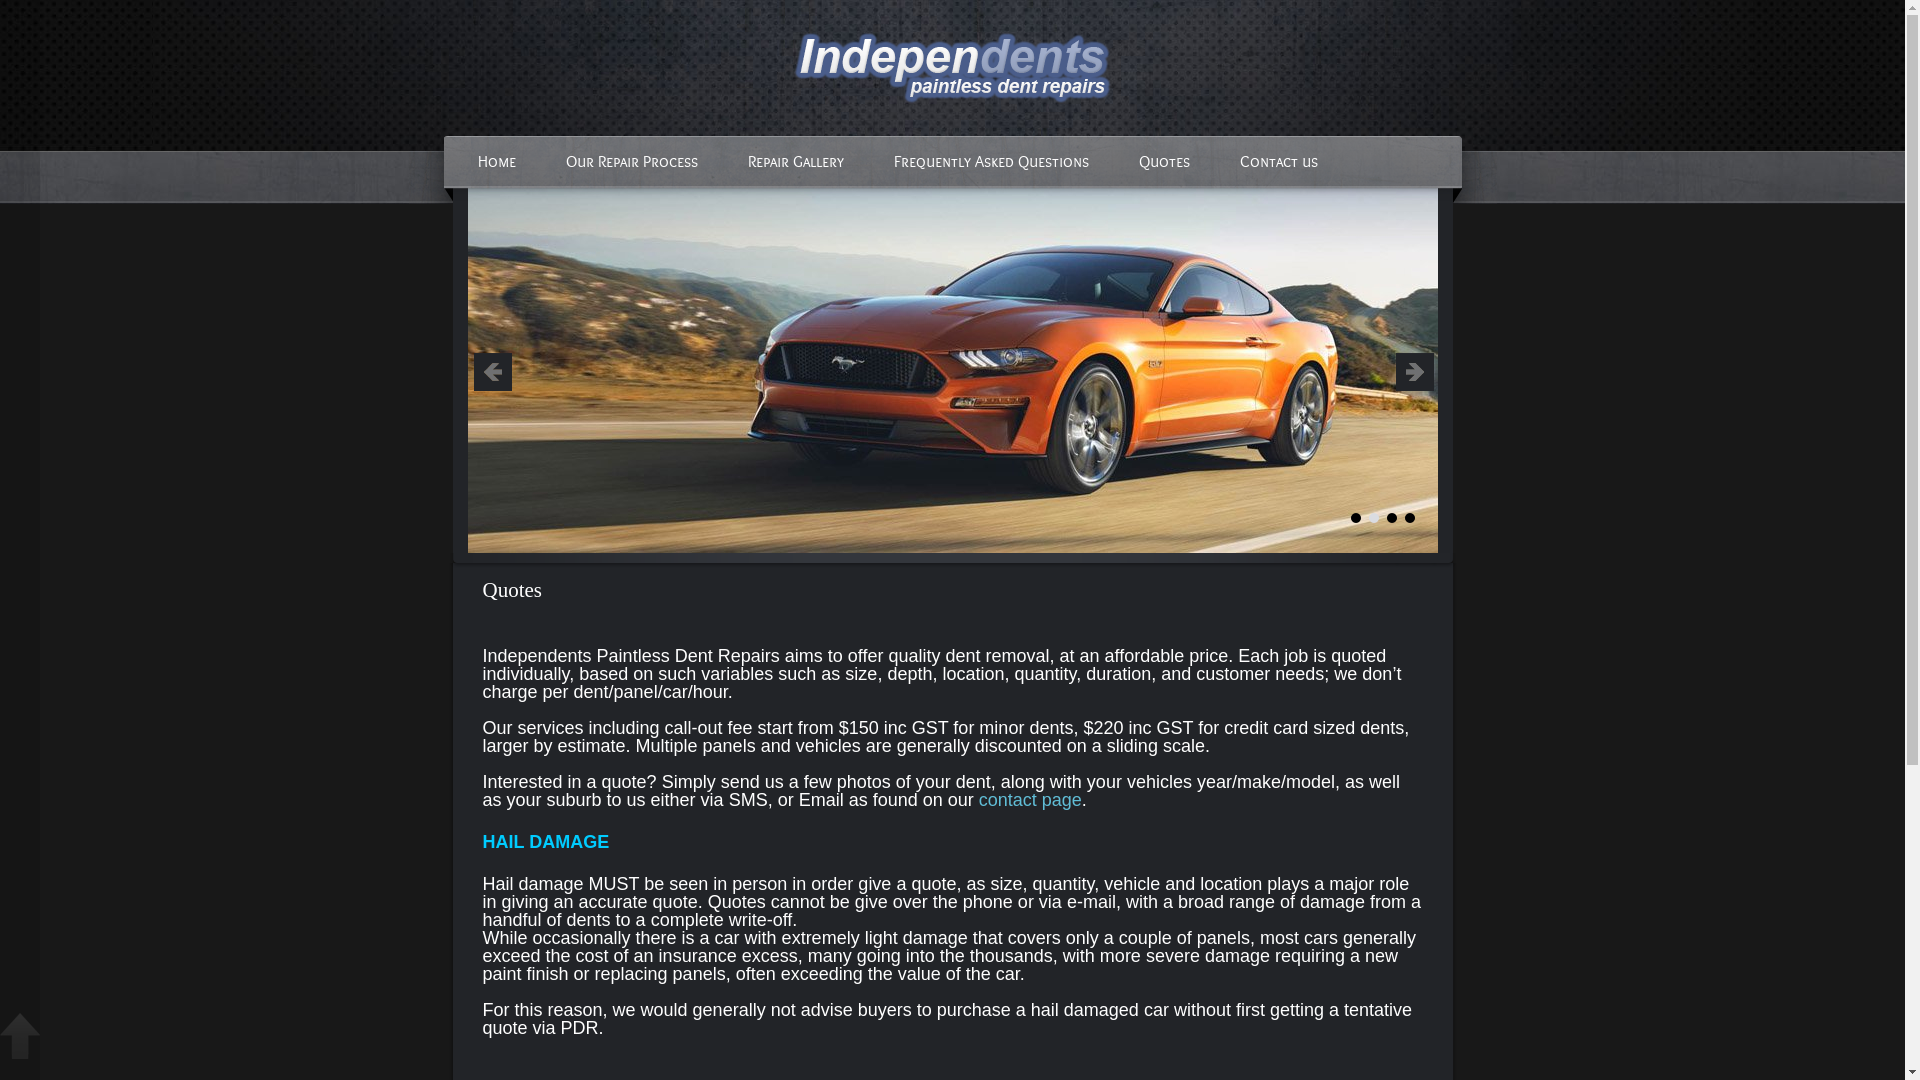  I want to click on Contact us, so click(1278, 162).